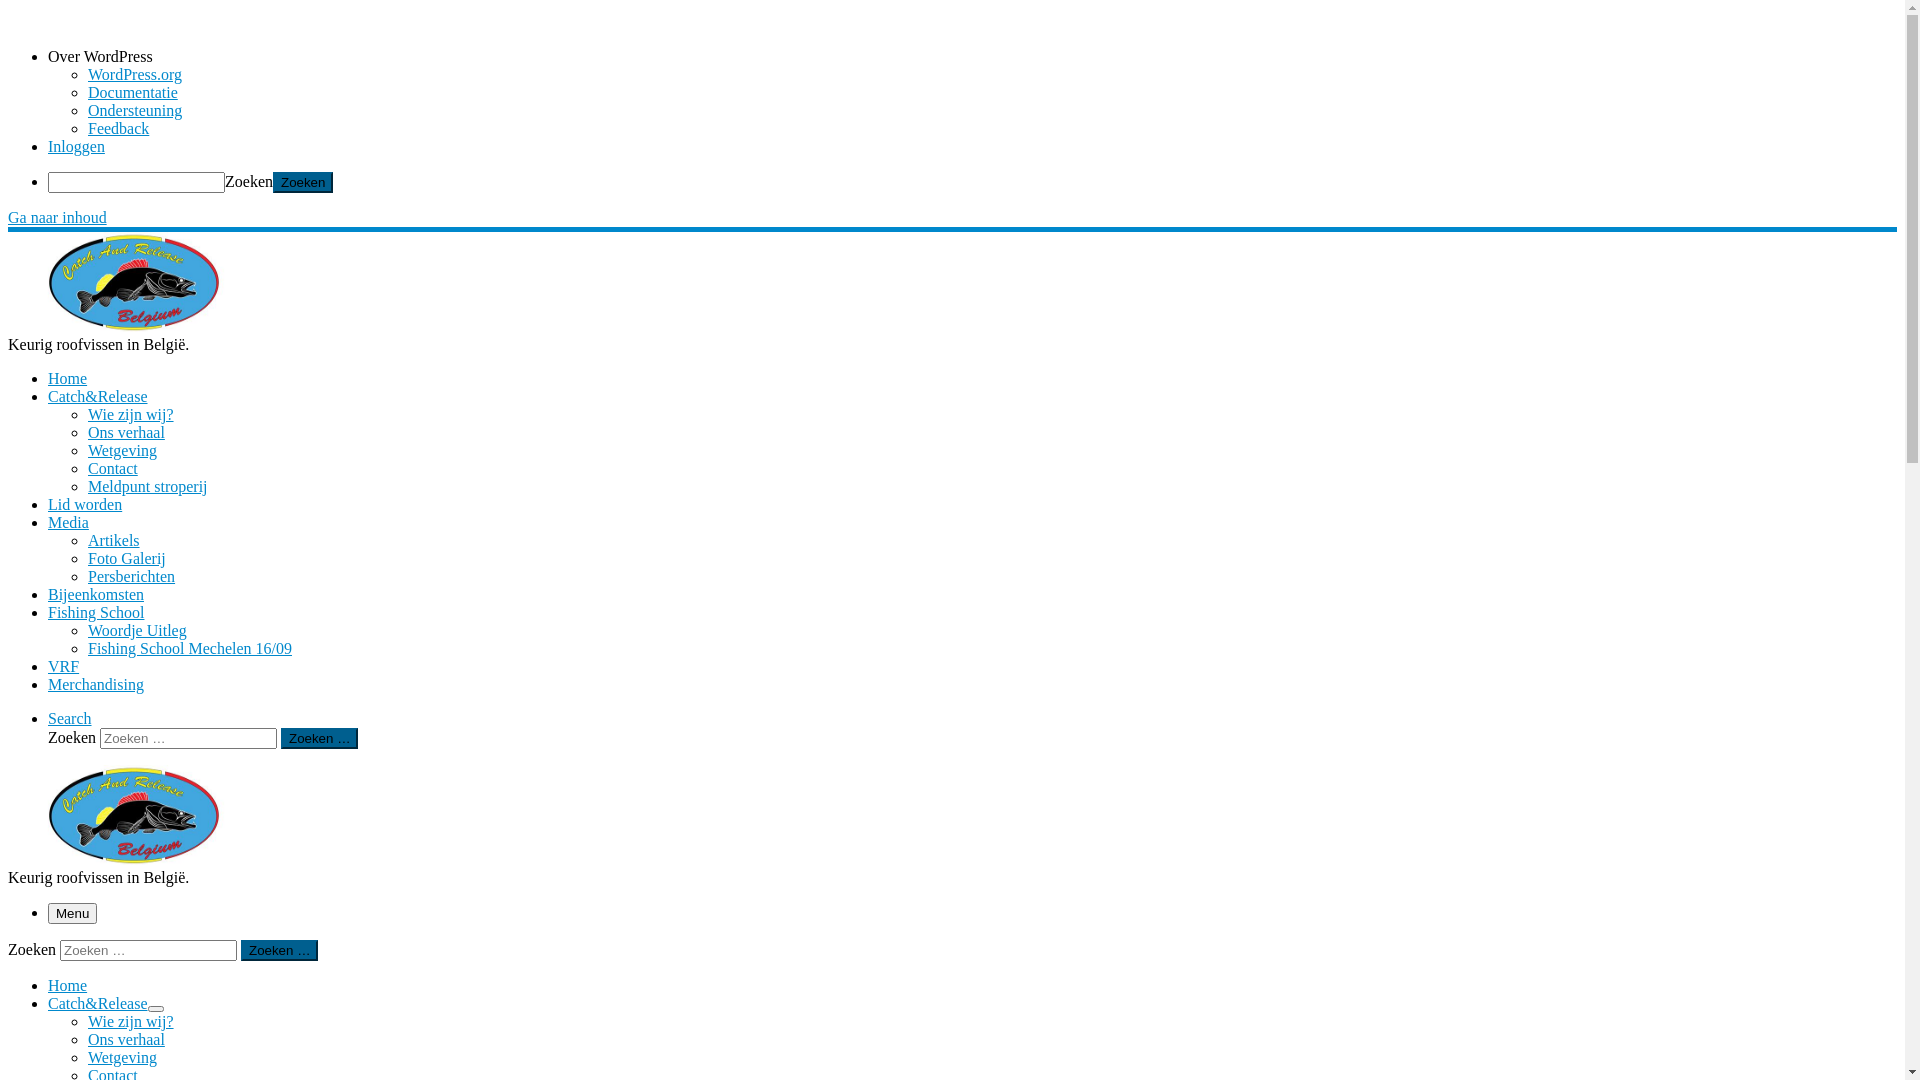 This screenshot has height=1080, width=1920. I want to click on Media, so click(68, 522).